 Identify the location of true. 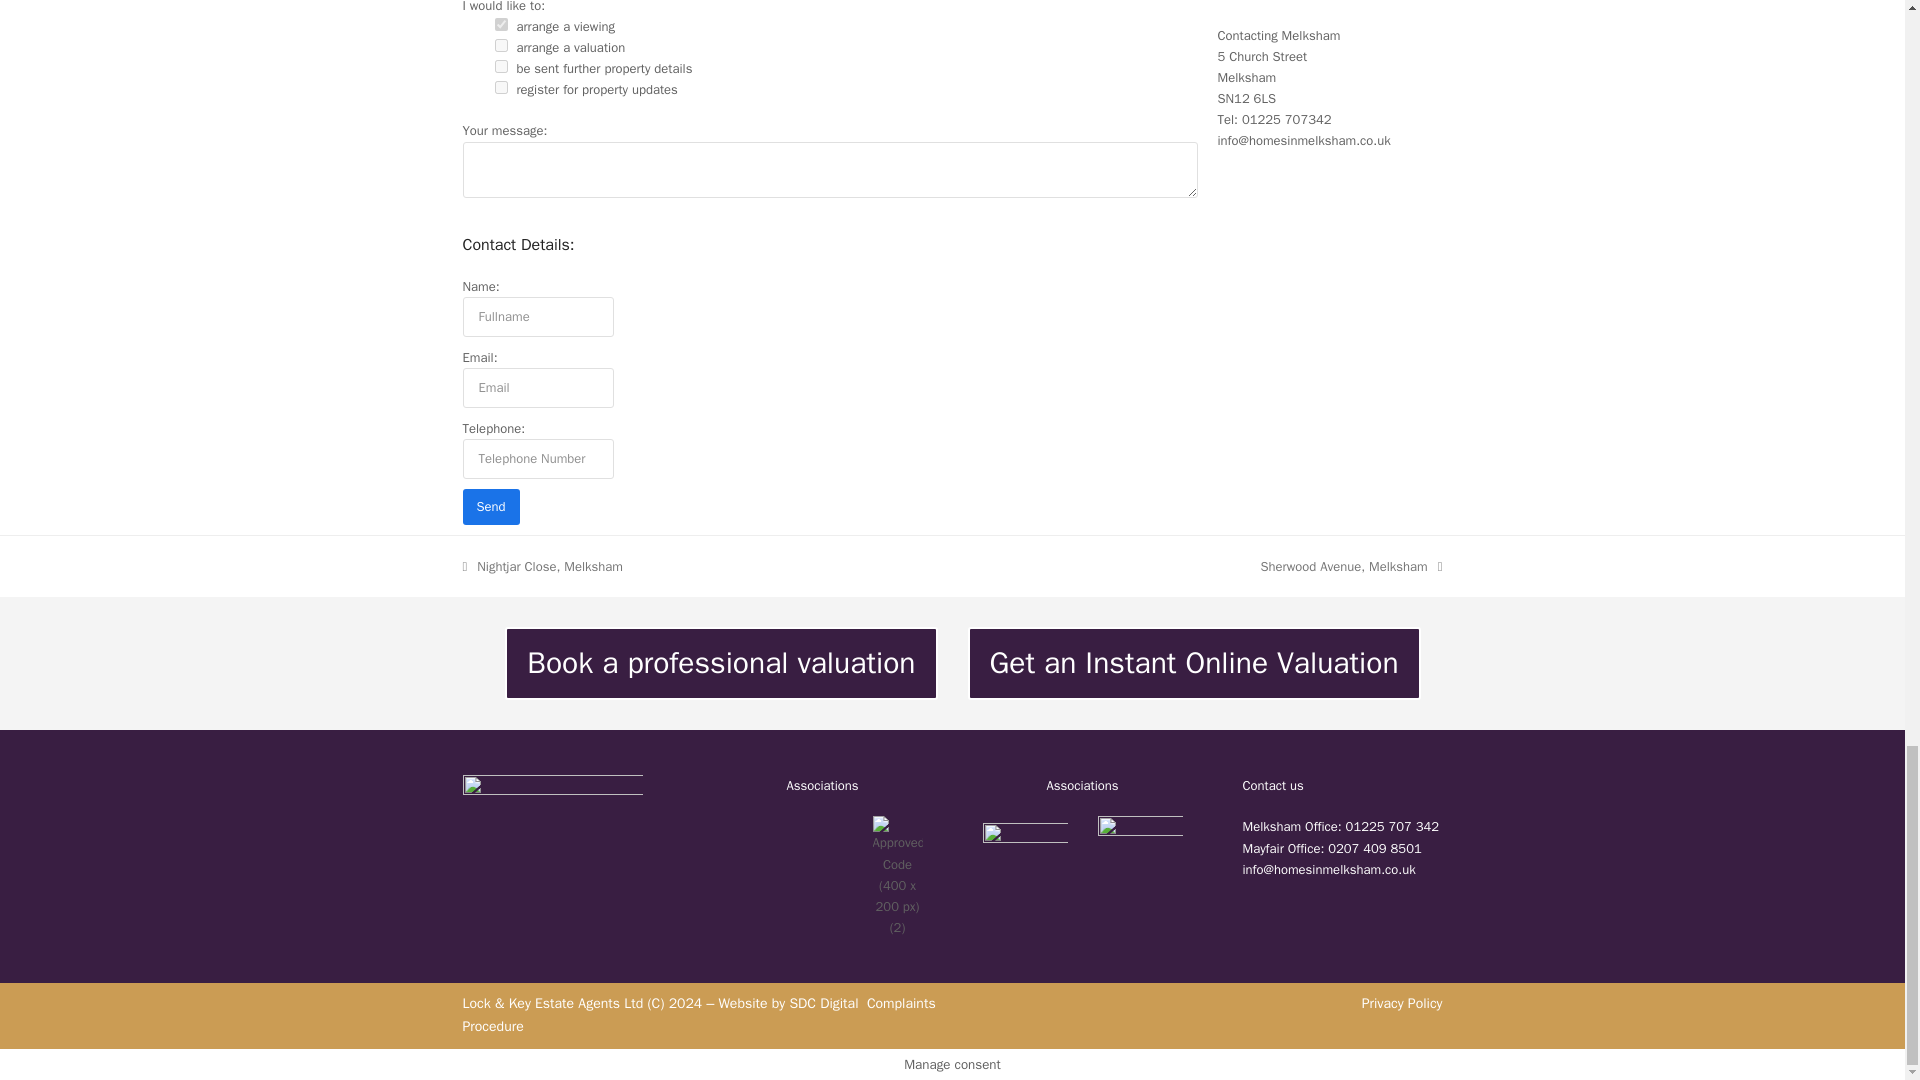
(500, 66).